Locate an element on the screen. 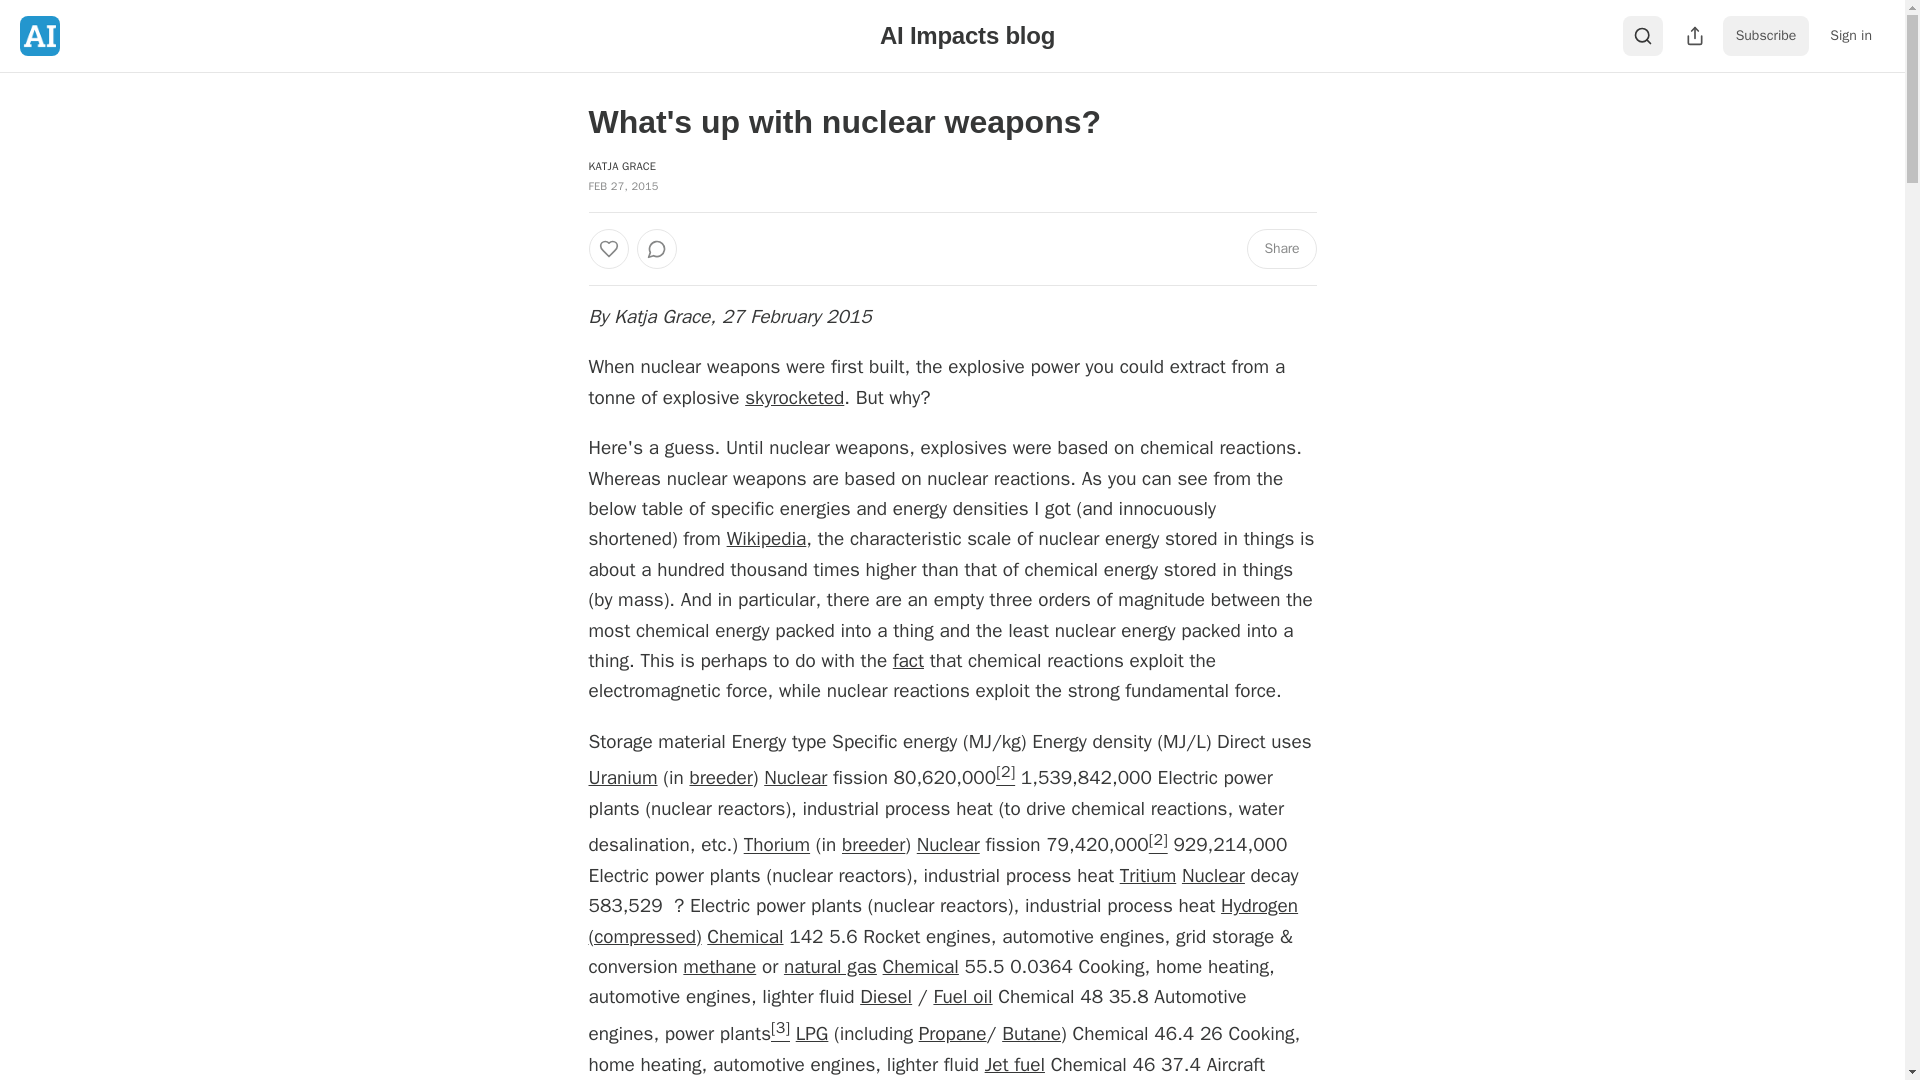  Sign in is located at coordinates (1850, 36).